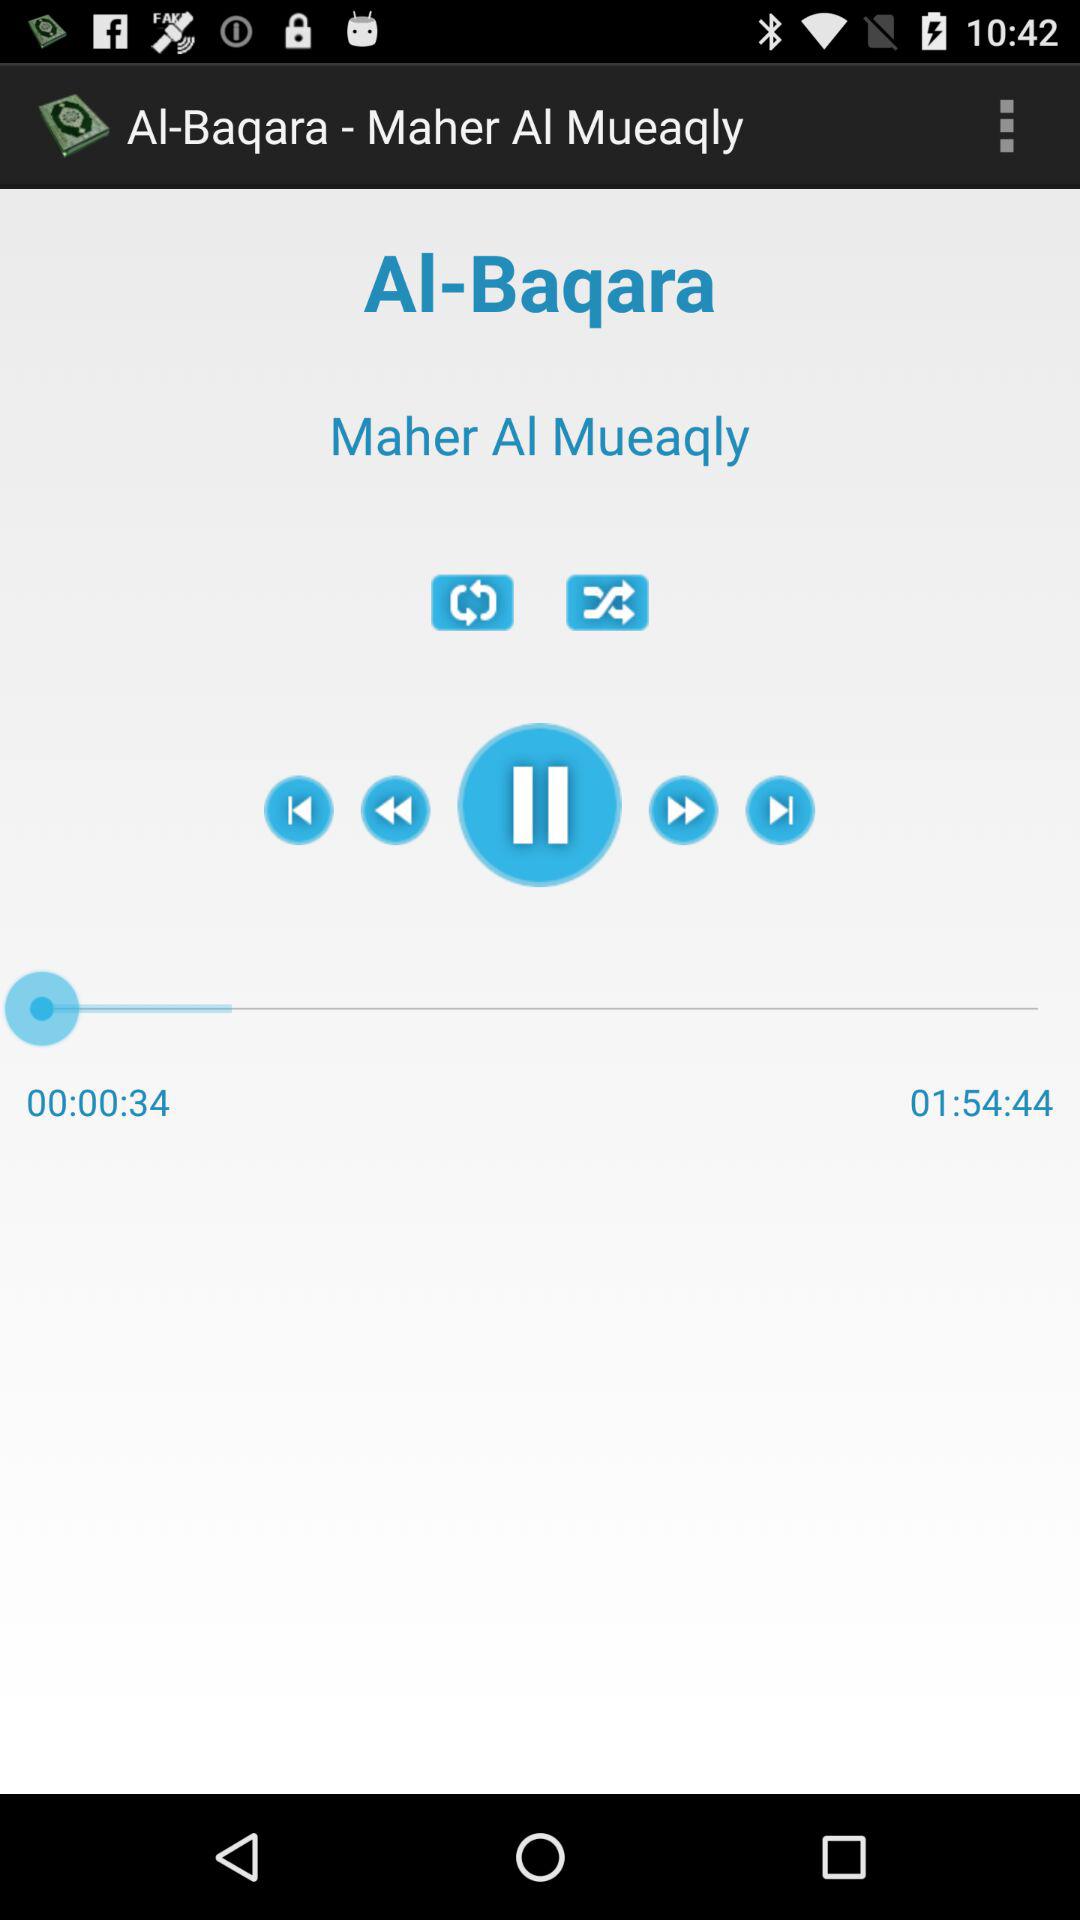  What do you see at coordinates (1006, 126) in the screenshot?
I see `launch icon at the top right corner` at bounding box center [1006, 126].